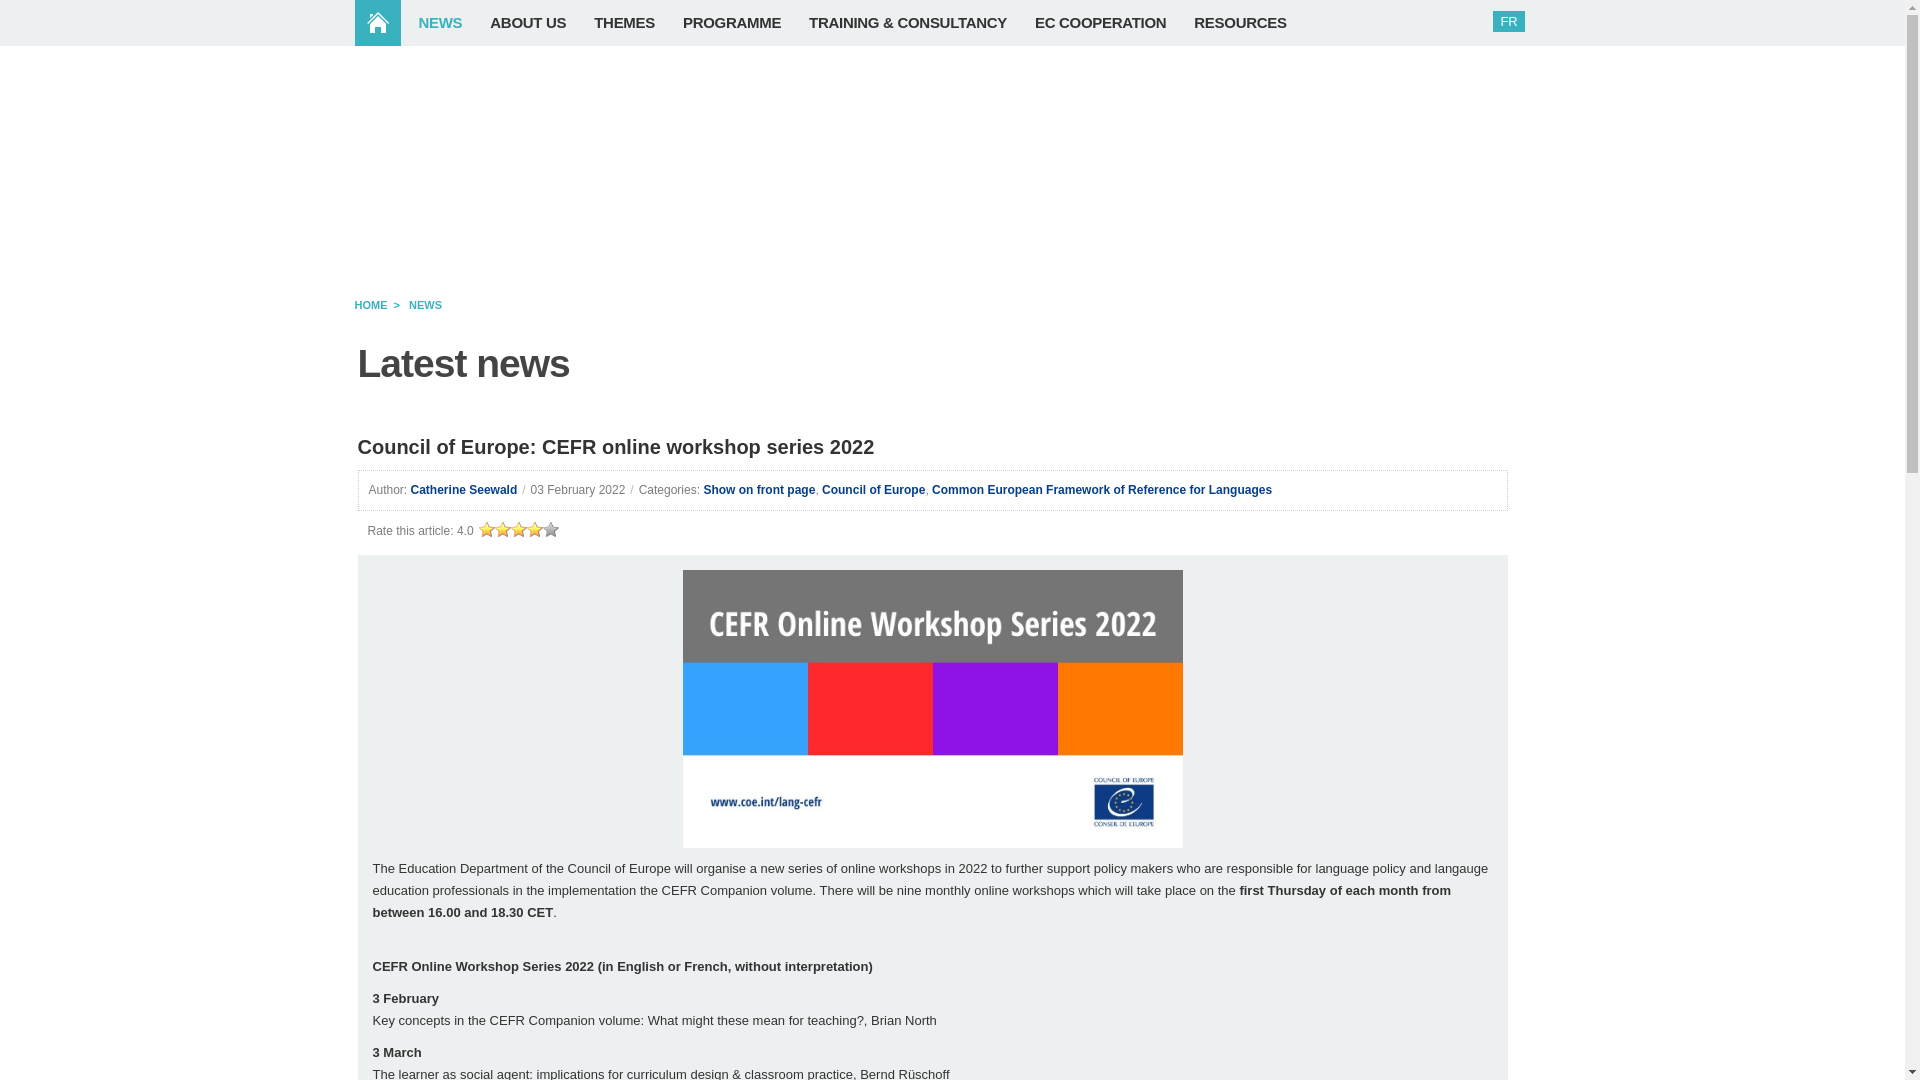 The width and height of the screenshot is (1920, 1080). Describe the element at coordinates (450, 23) in the screenshot. I see `NEWS` at that location.